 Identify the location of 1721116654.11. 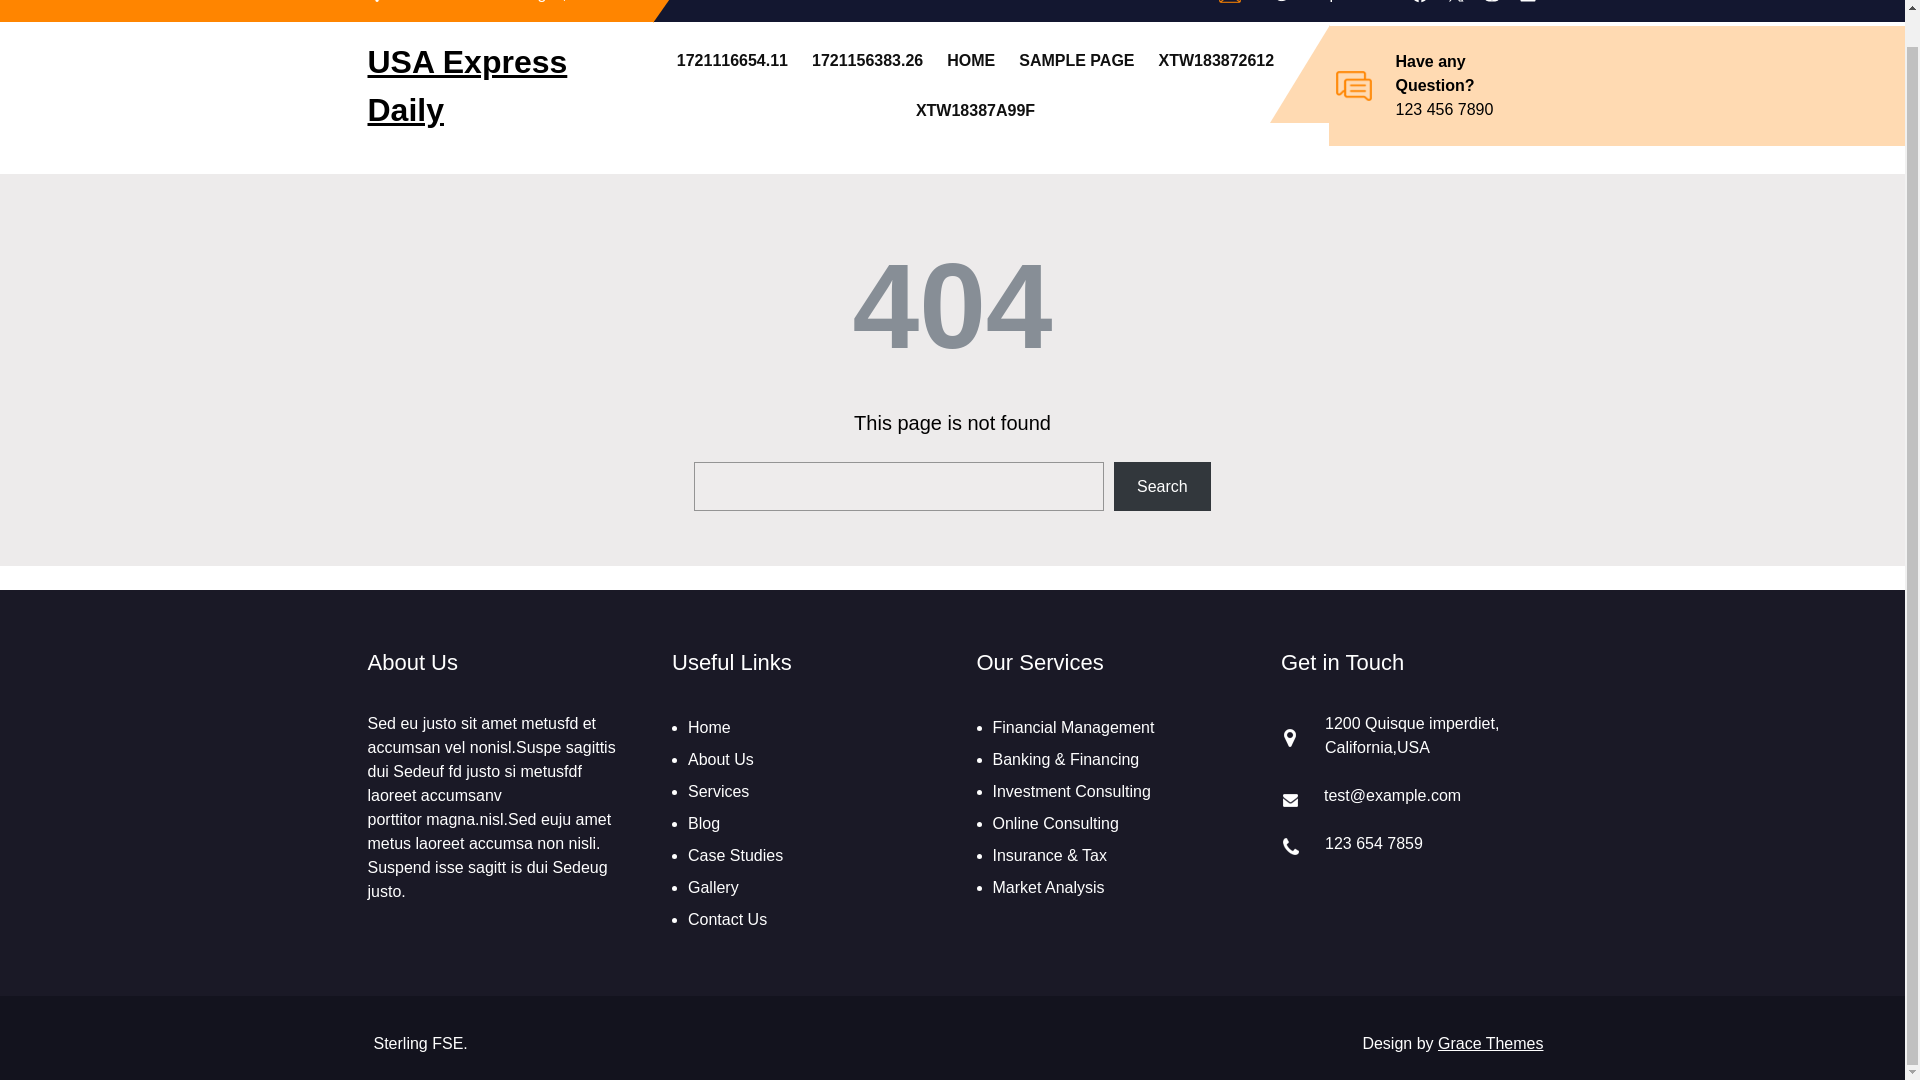
(732, 60).